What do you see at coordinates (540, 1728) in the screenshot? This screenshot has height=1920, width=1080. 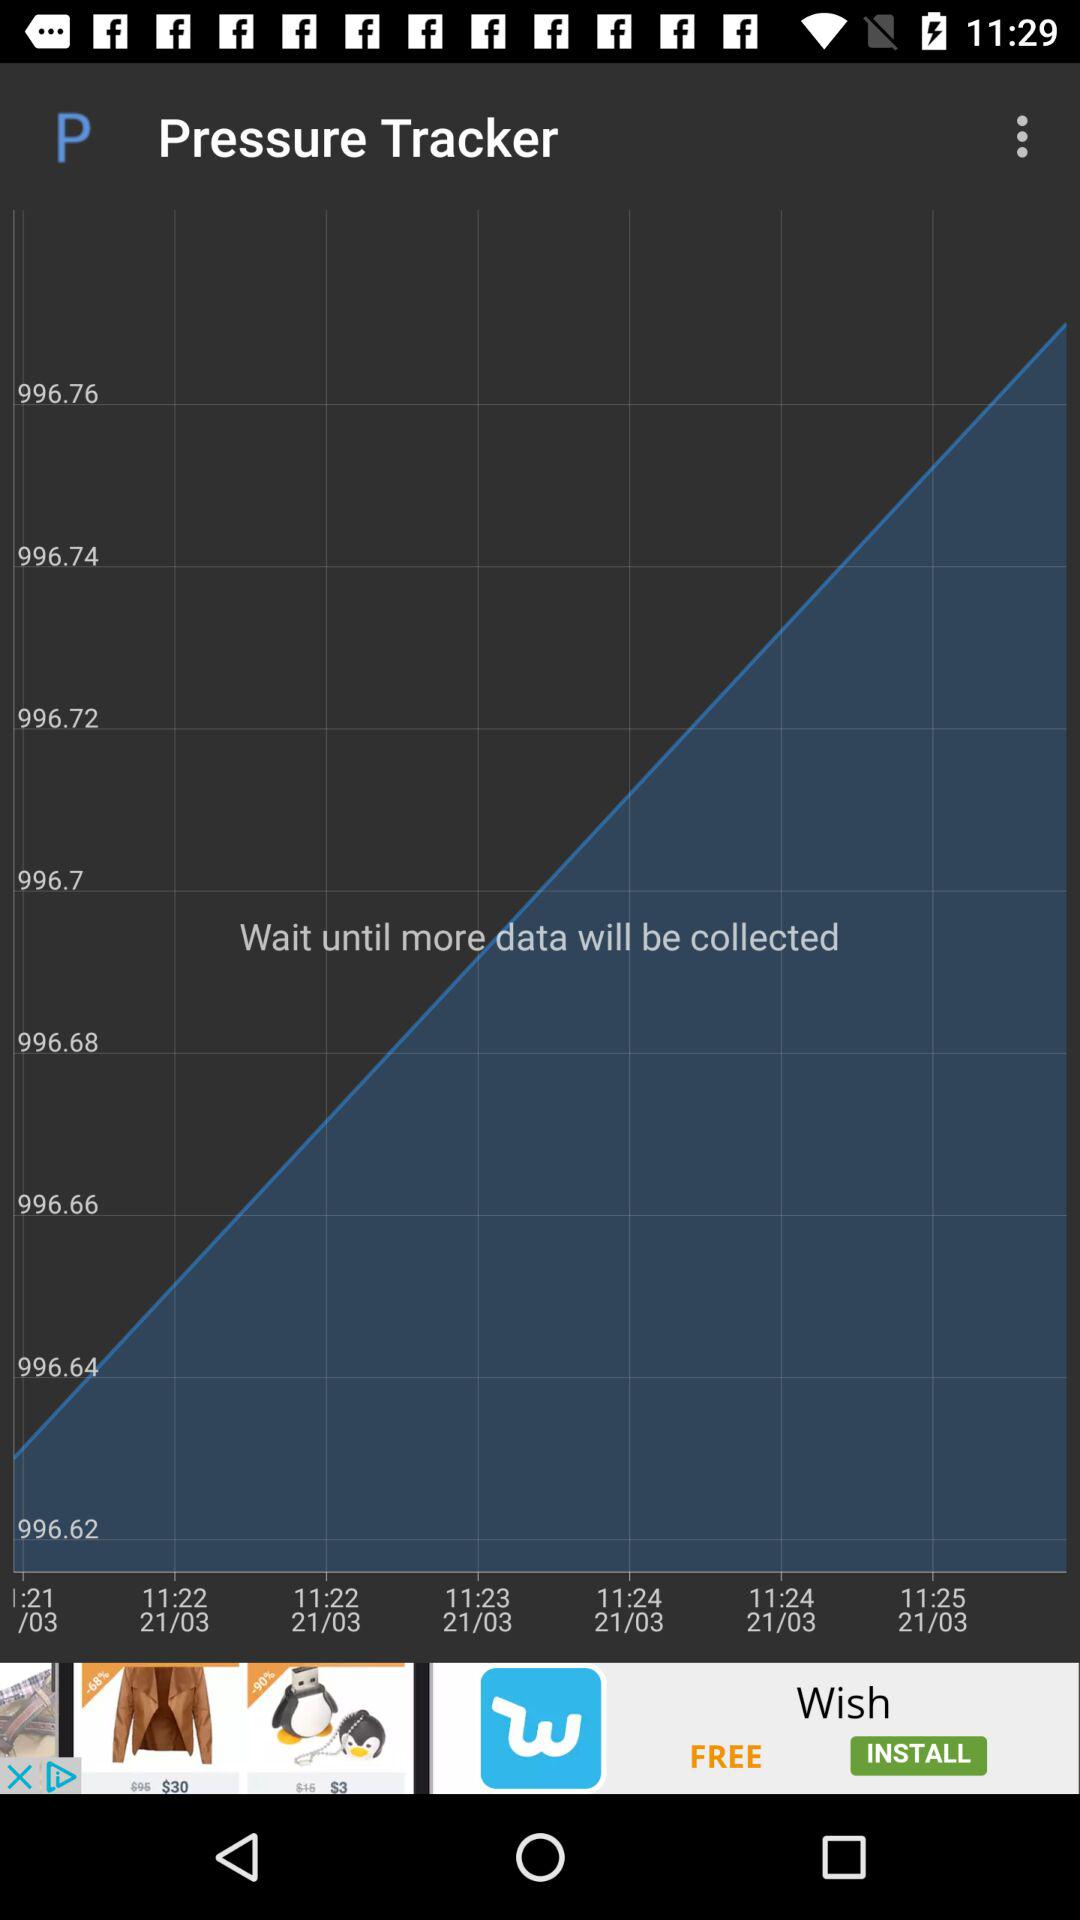 I see `good` at bounding box center [540, 1728].